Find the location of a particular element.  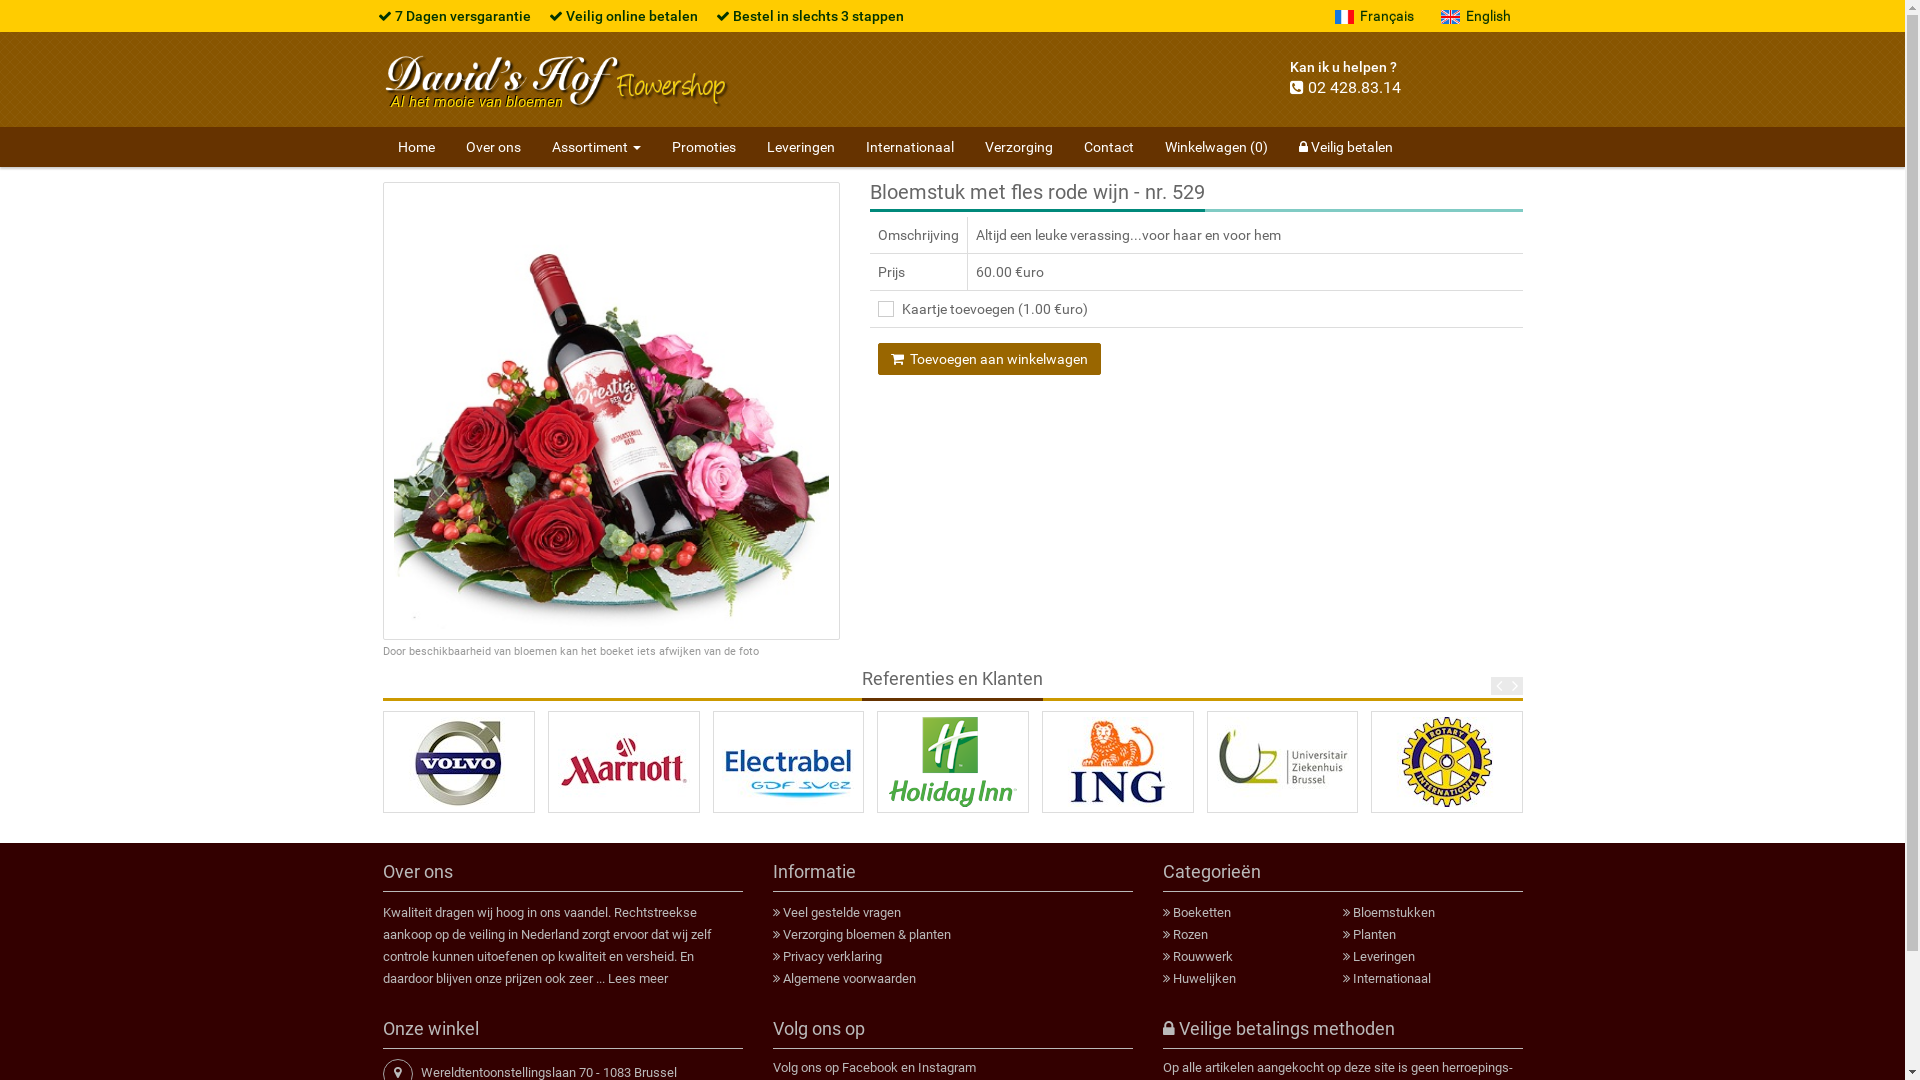

Boeketten is located at coordinates (1201, 912).